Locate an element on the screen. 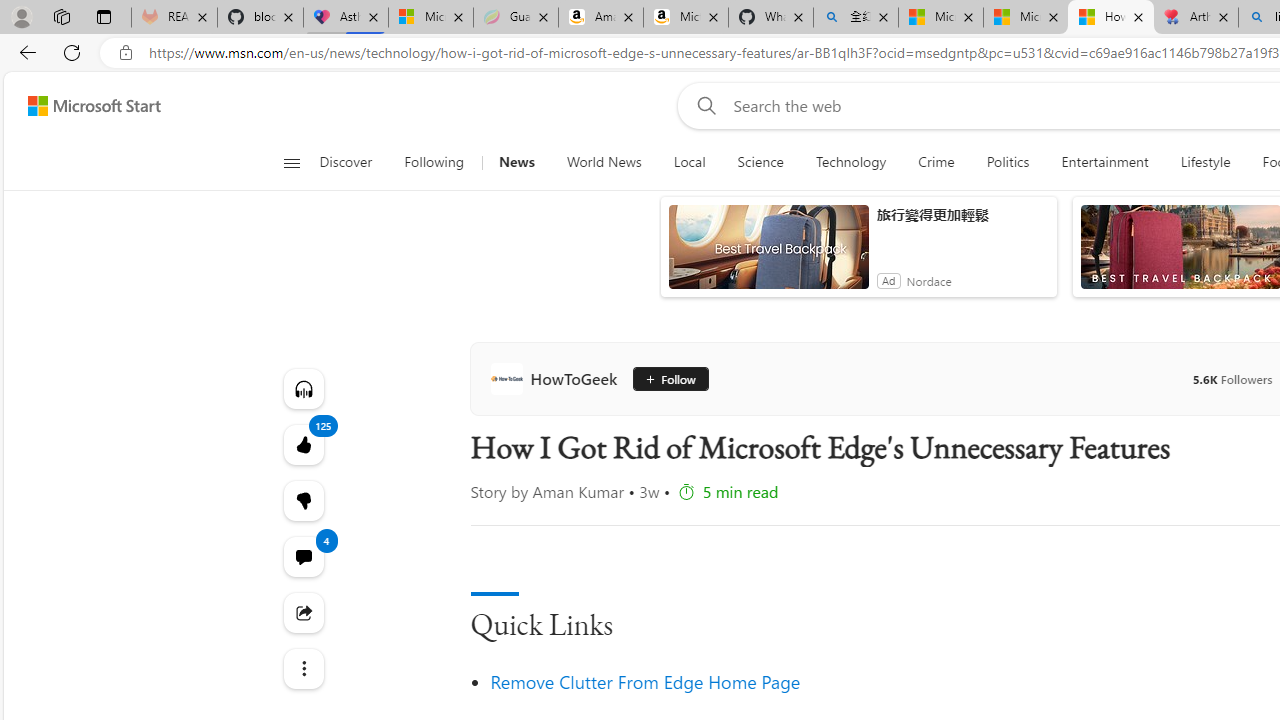  Skip to content is located at coordinates (86, 106).